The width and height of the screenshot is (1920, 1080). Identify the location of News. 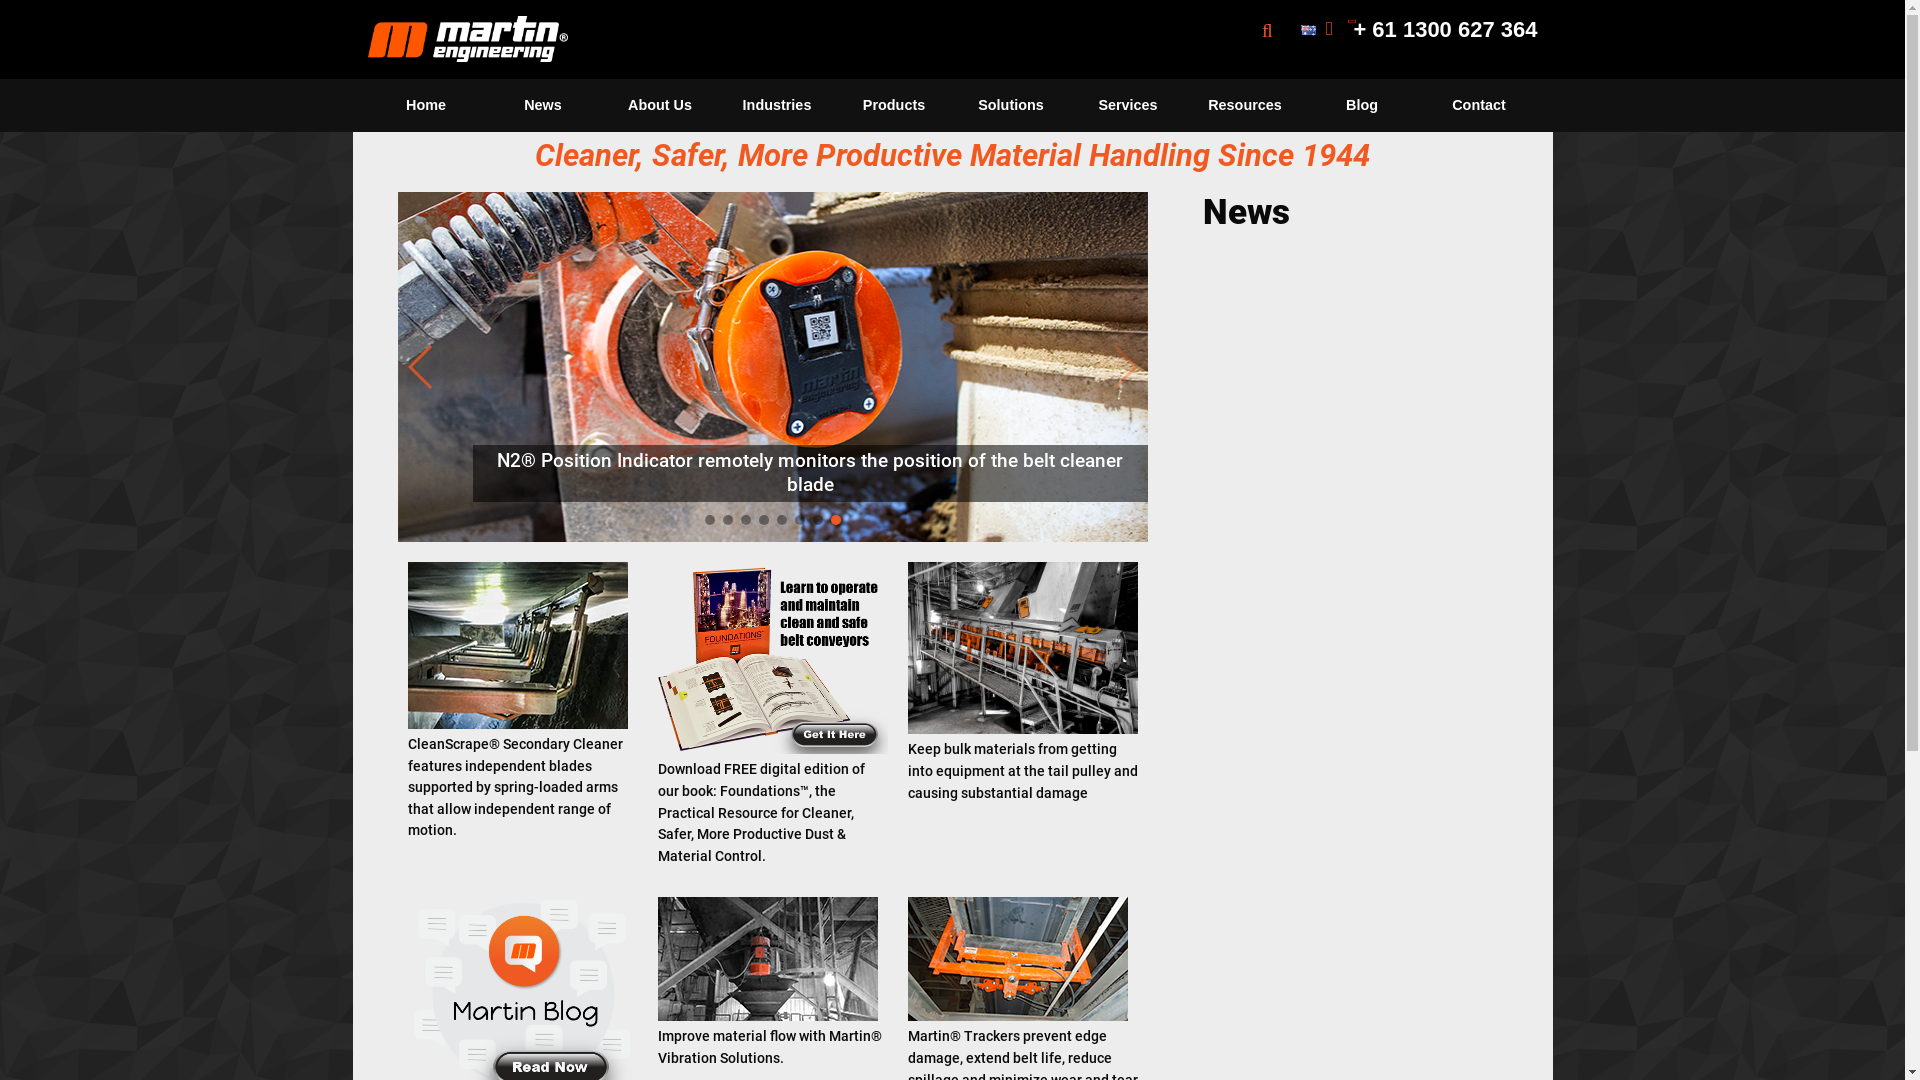
(542, 106).